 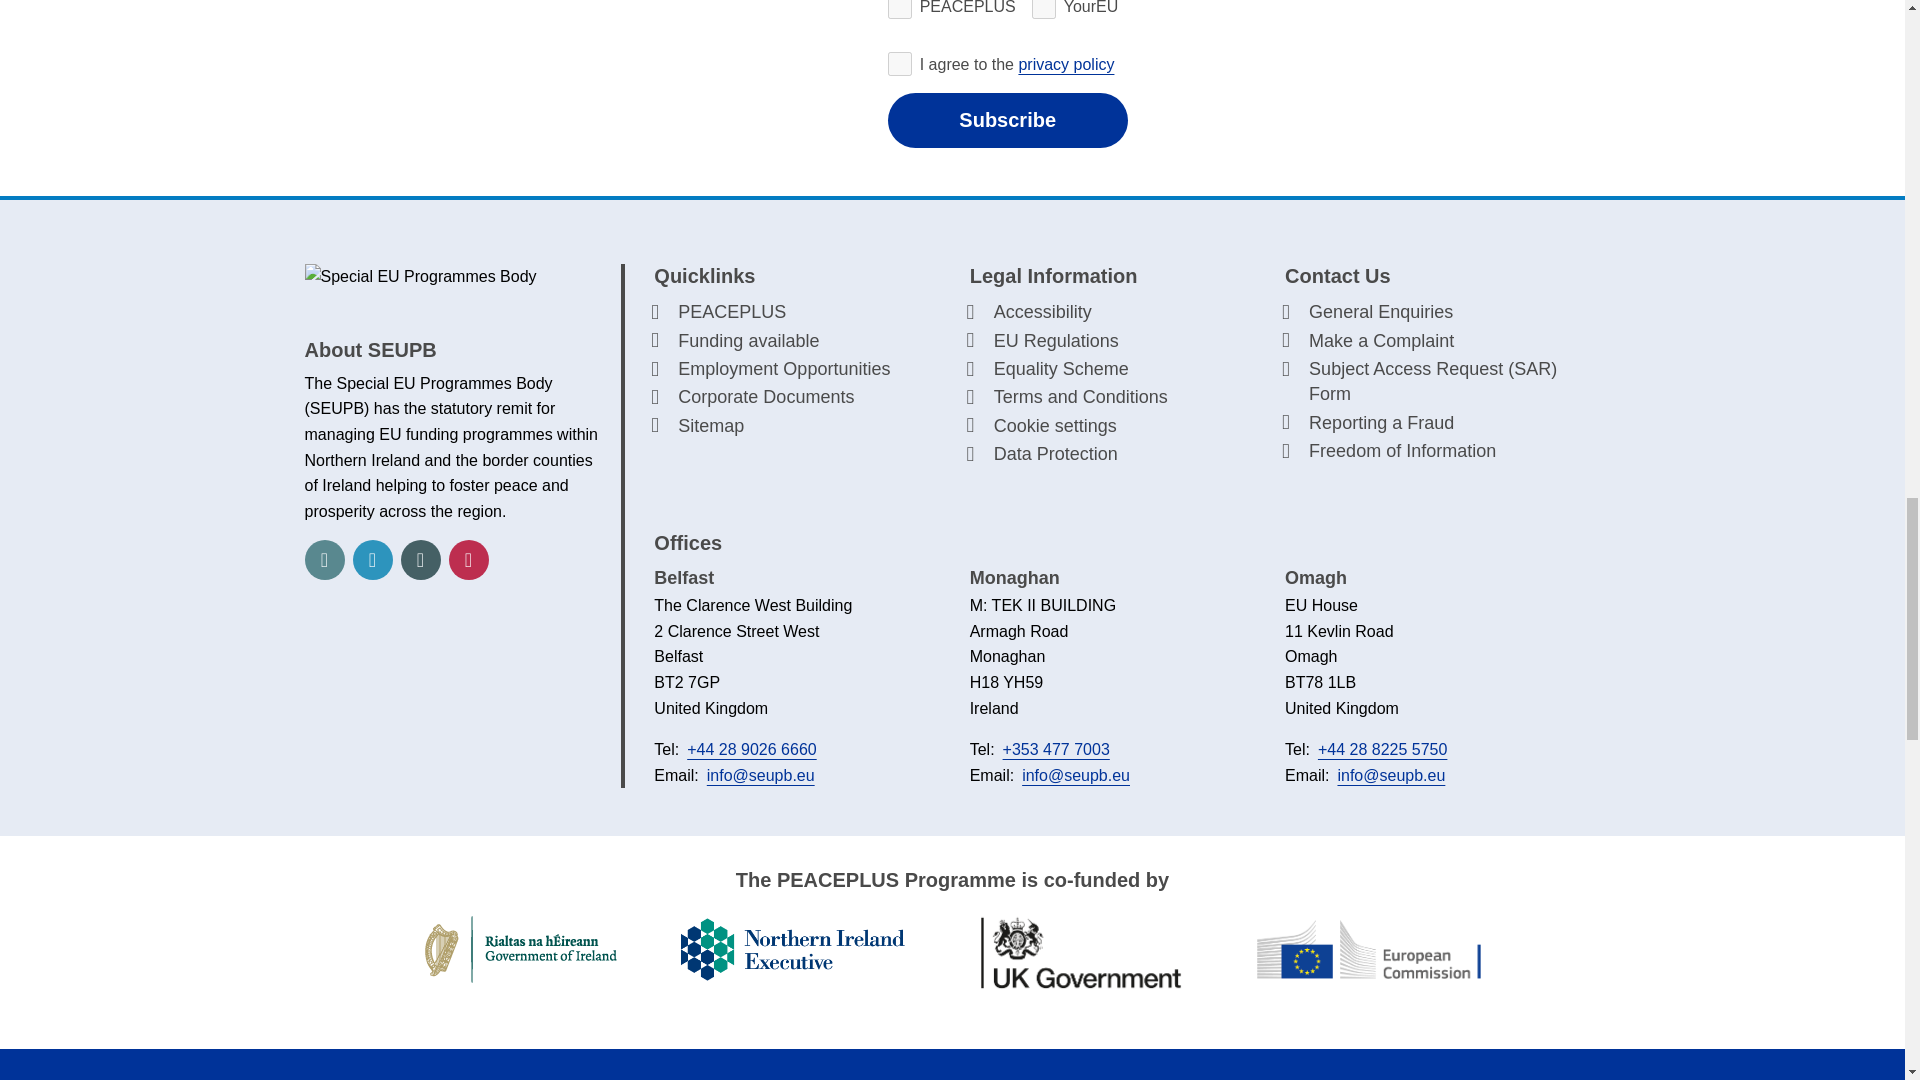 What do you see at coordinates (1008, 120) in the screenshot?
I see `Subscribe` at bounding box center [1008, 120].